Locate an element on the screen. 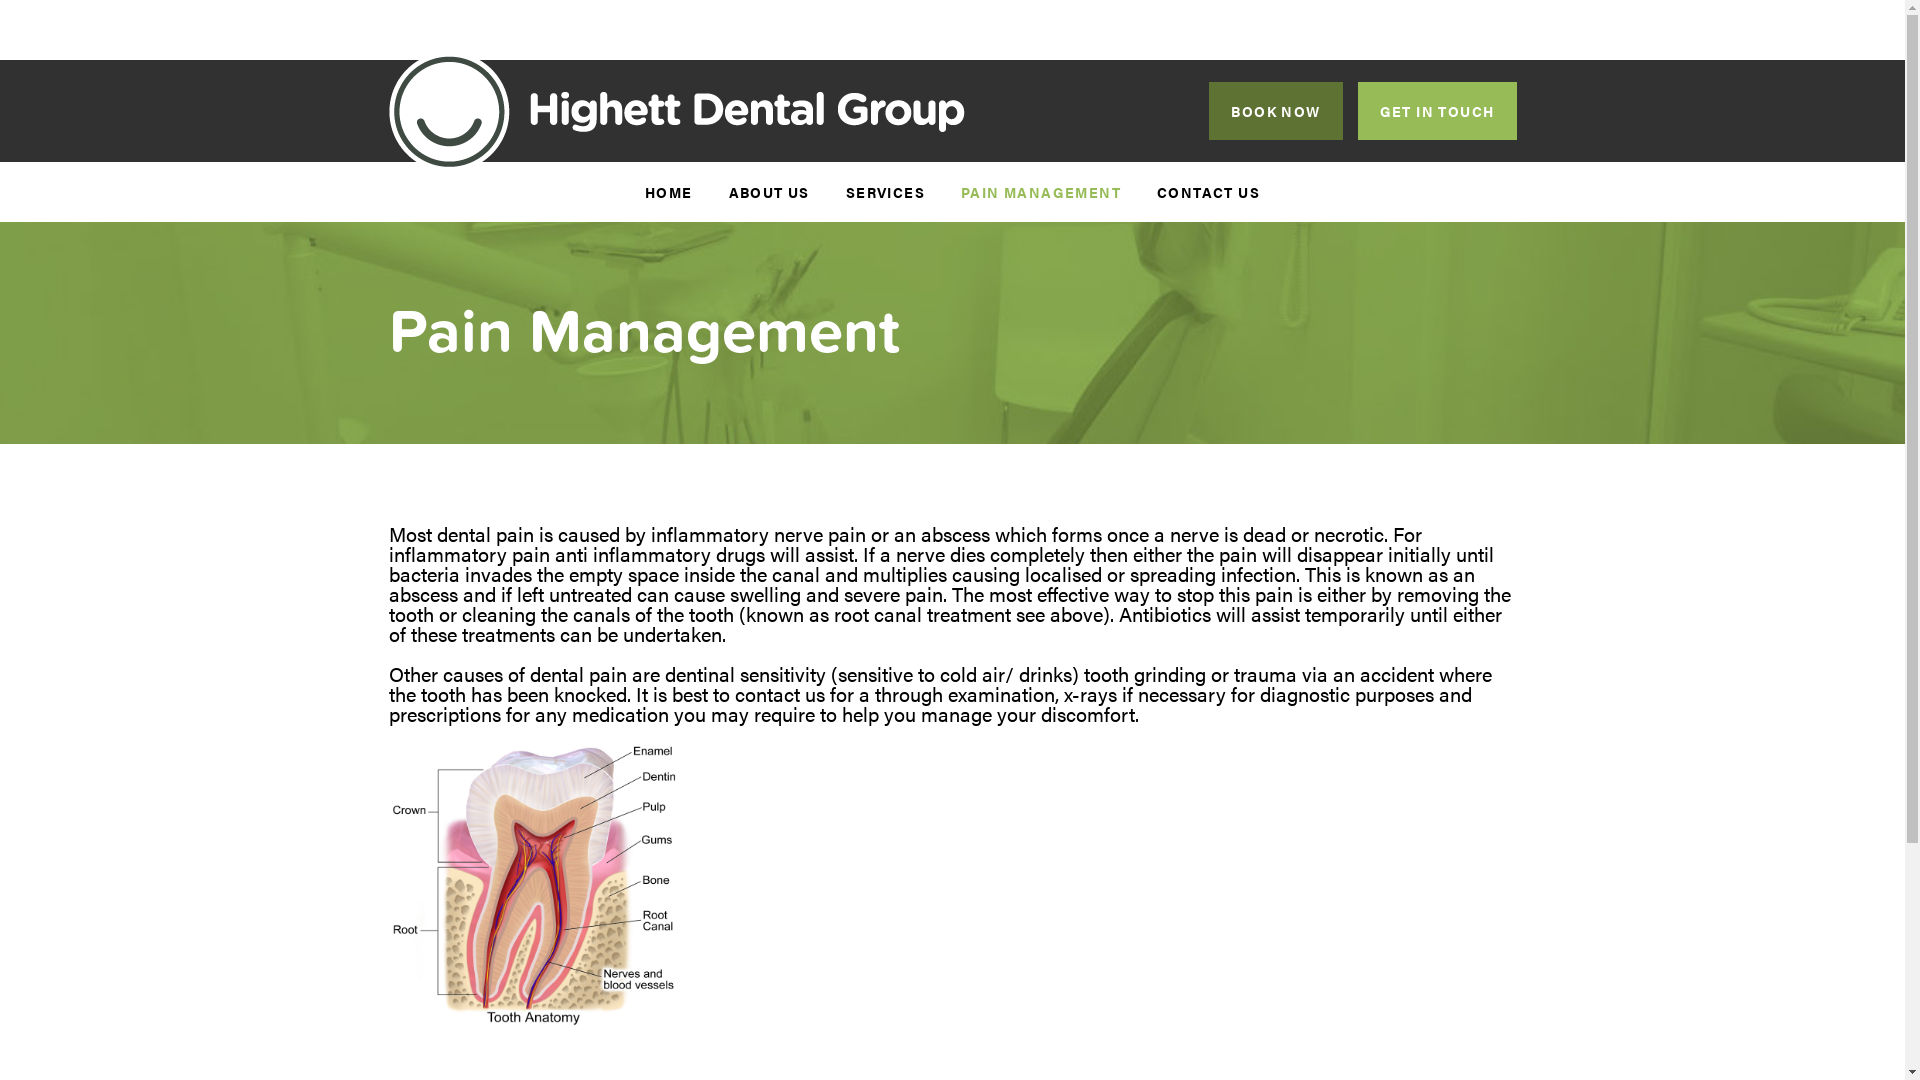  SERVICES is located at coordinates (886, 192).